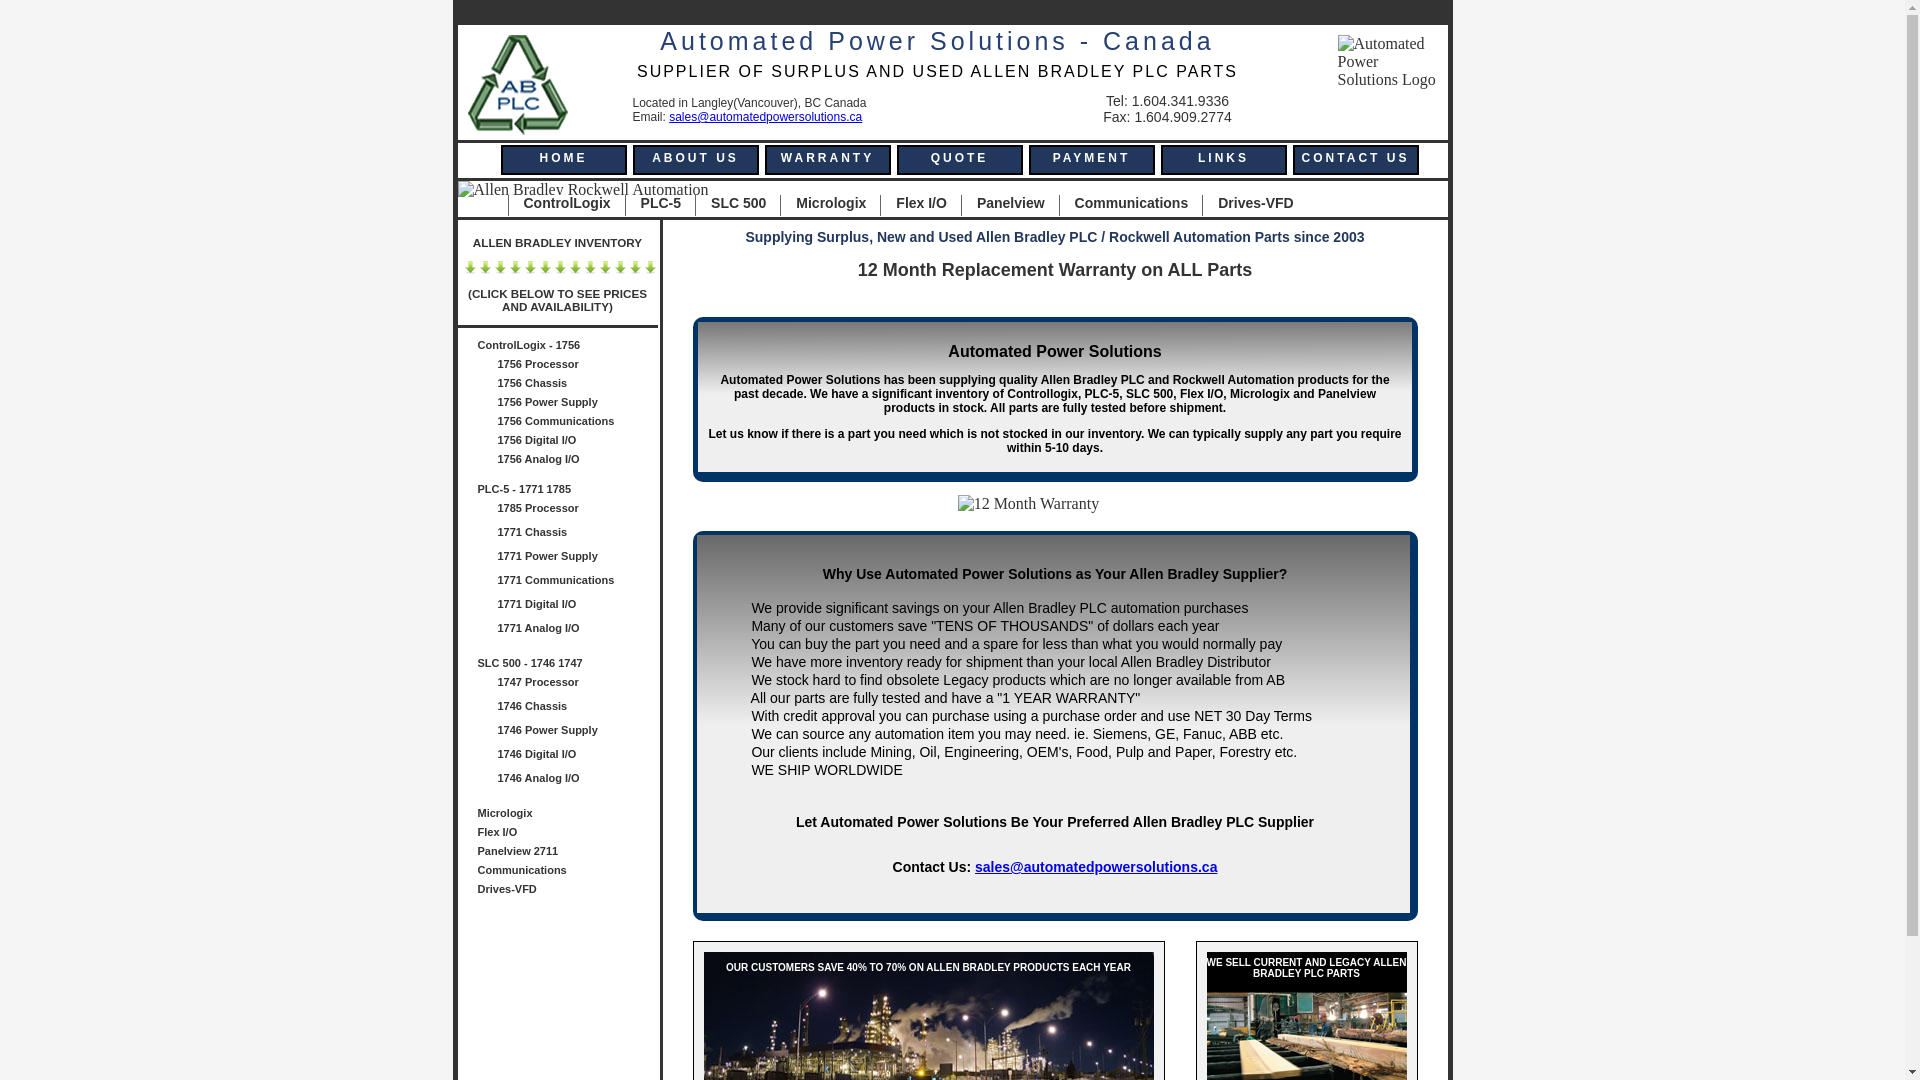  What do you see at coordinates (578, 684) in the screenshot?
I see `1747 Processor` at bounding box center [578, 684].